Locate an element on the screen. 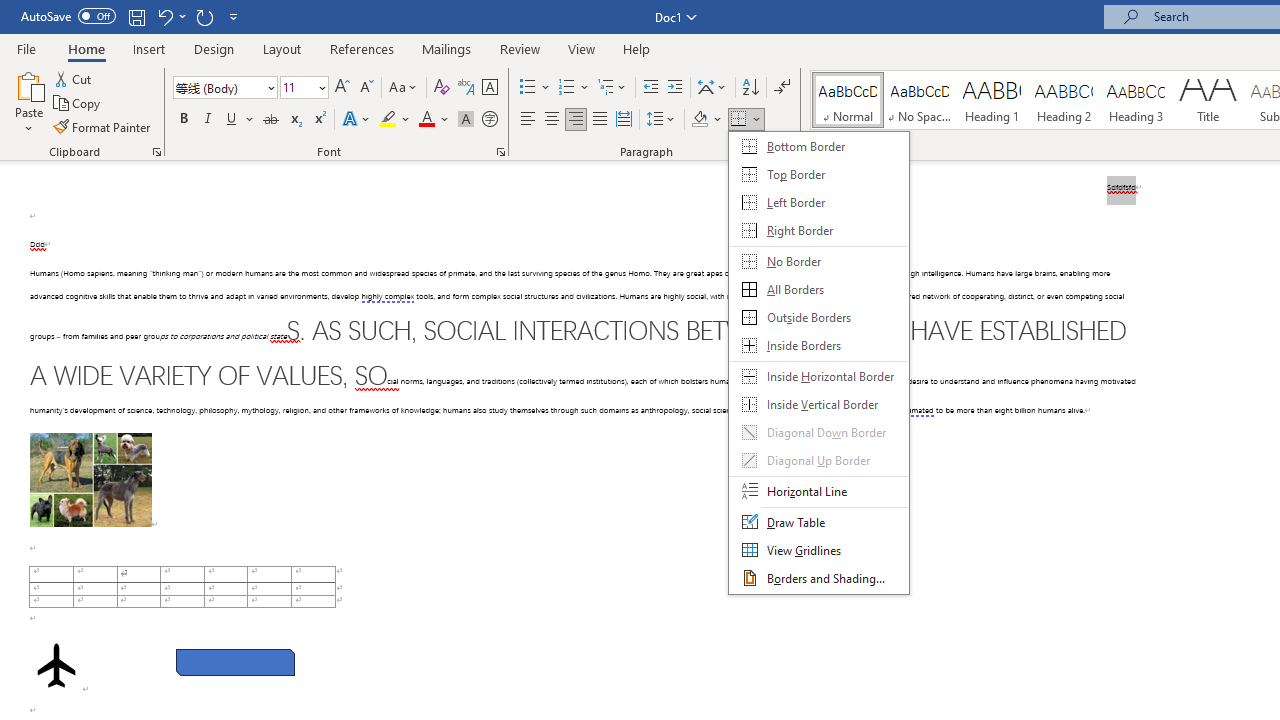  Design is located at coordinates (214, 48).